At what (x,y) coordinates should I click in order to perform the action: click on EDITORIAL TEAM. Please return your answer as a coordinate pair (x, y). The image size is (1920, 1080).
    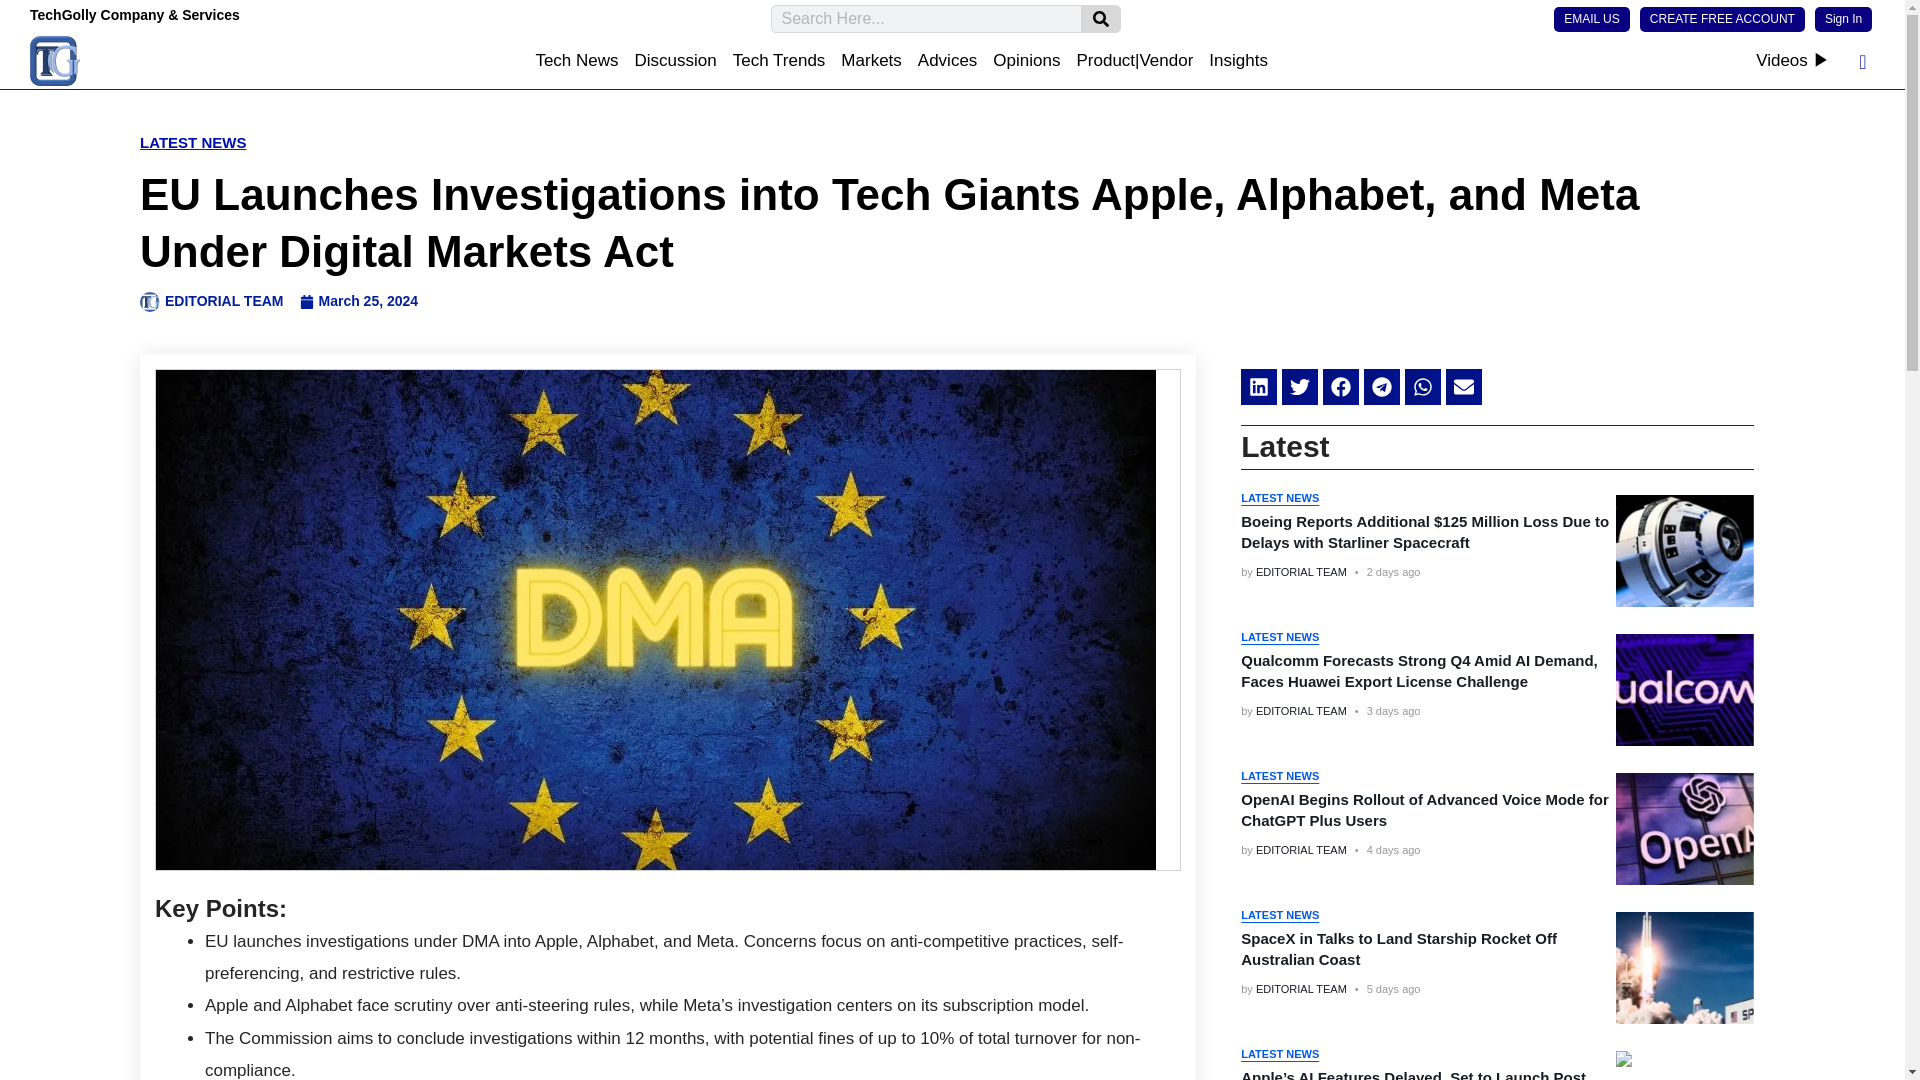
    Looking at the image, I should click on (1301, 571).